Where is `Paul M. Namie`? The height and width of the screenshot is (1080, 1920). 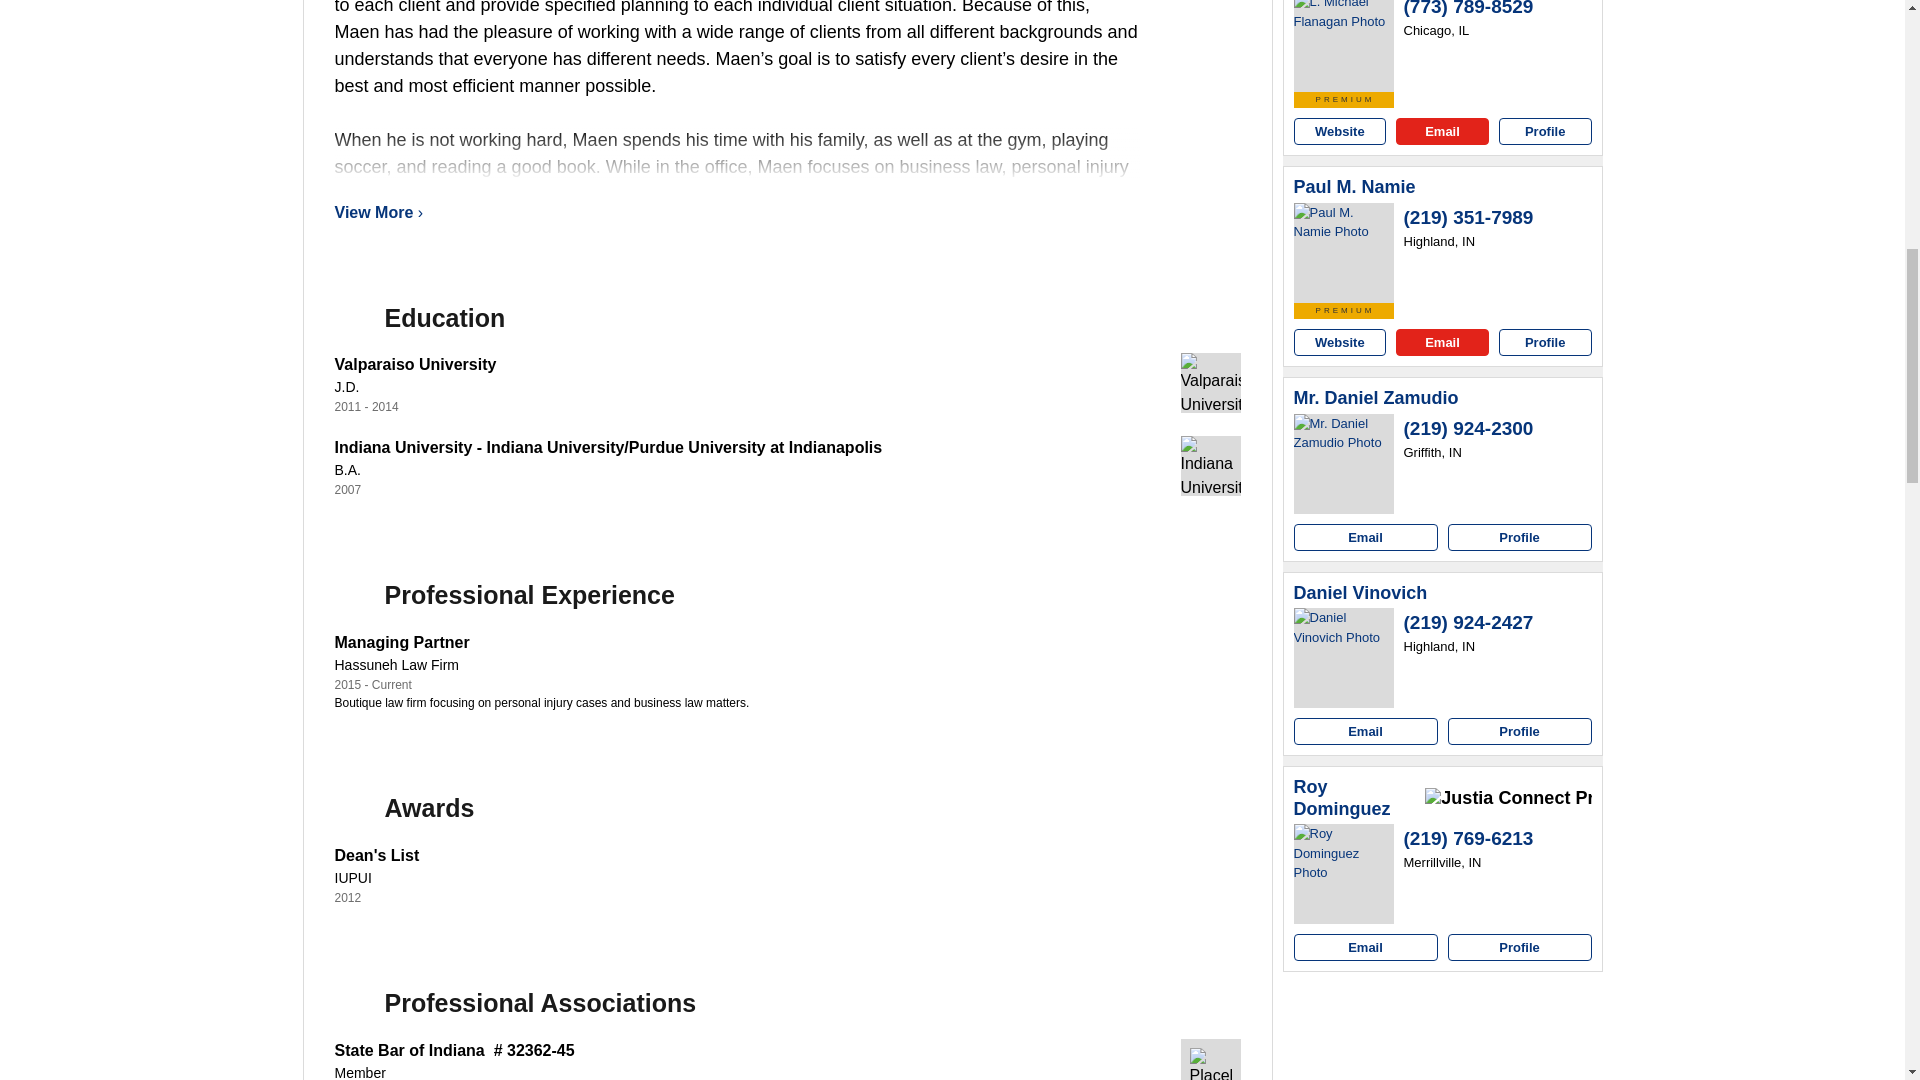
Paul M. Namie is located at coordinates (1355, 188).